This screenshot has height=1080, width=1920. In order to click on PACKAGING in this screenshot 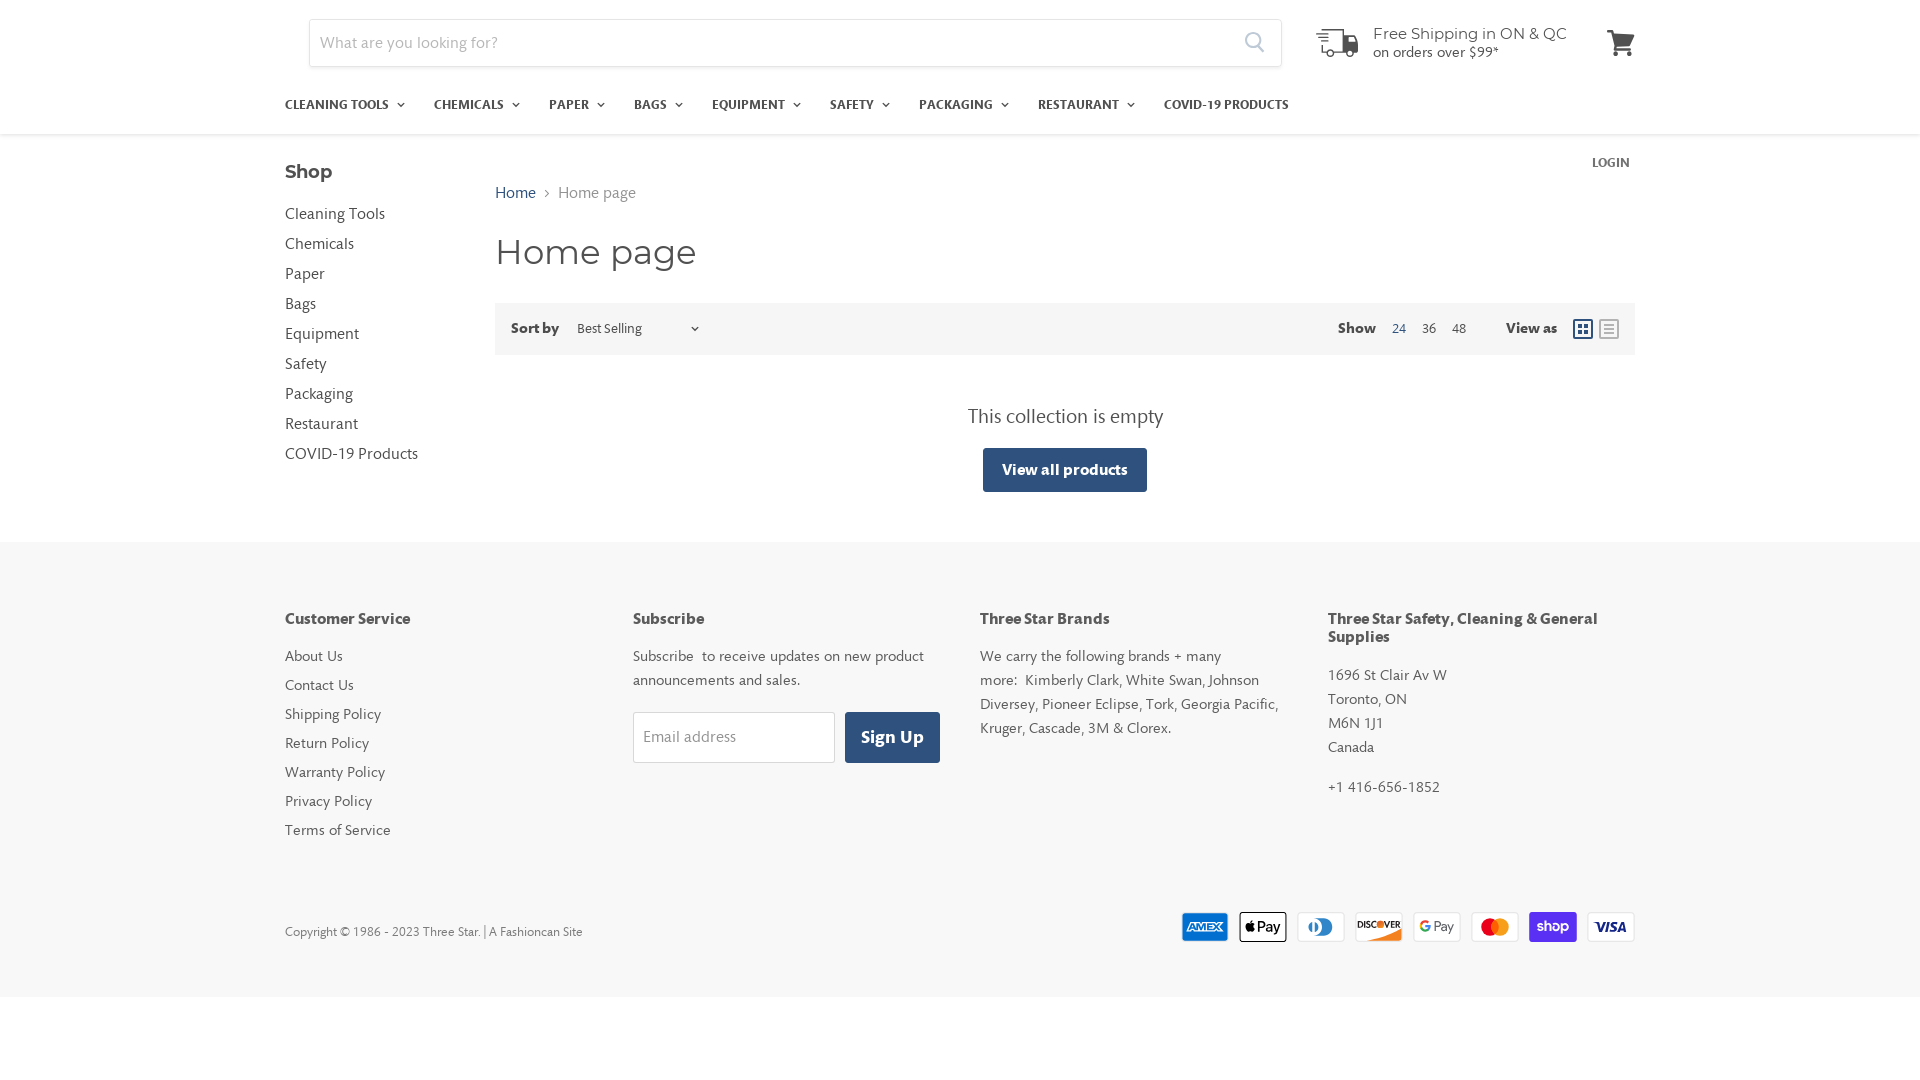, I will do `click(962, 105)`.